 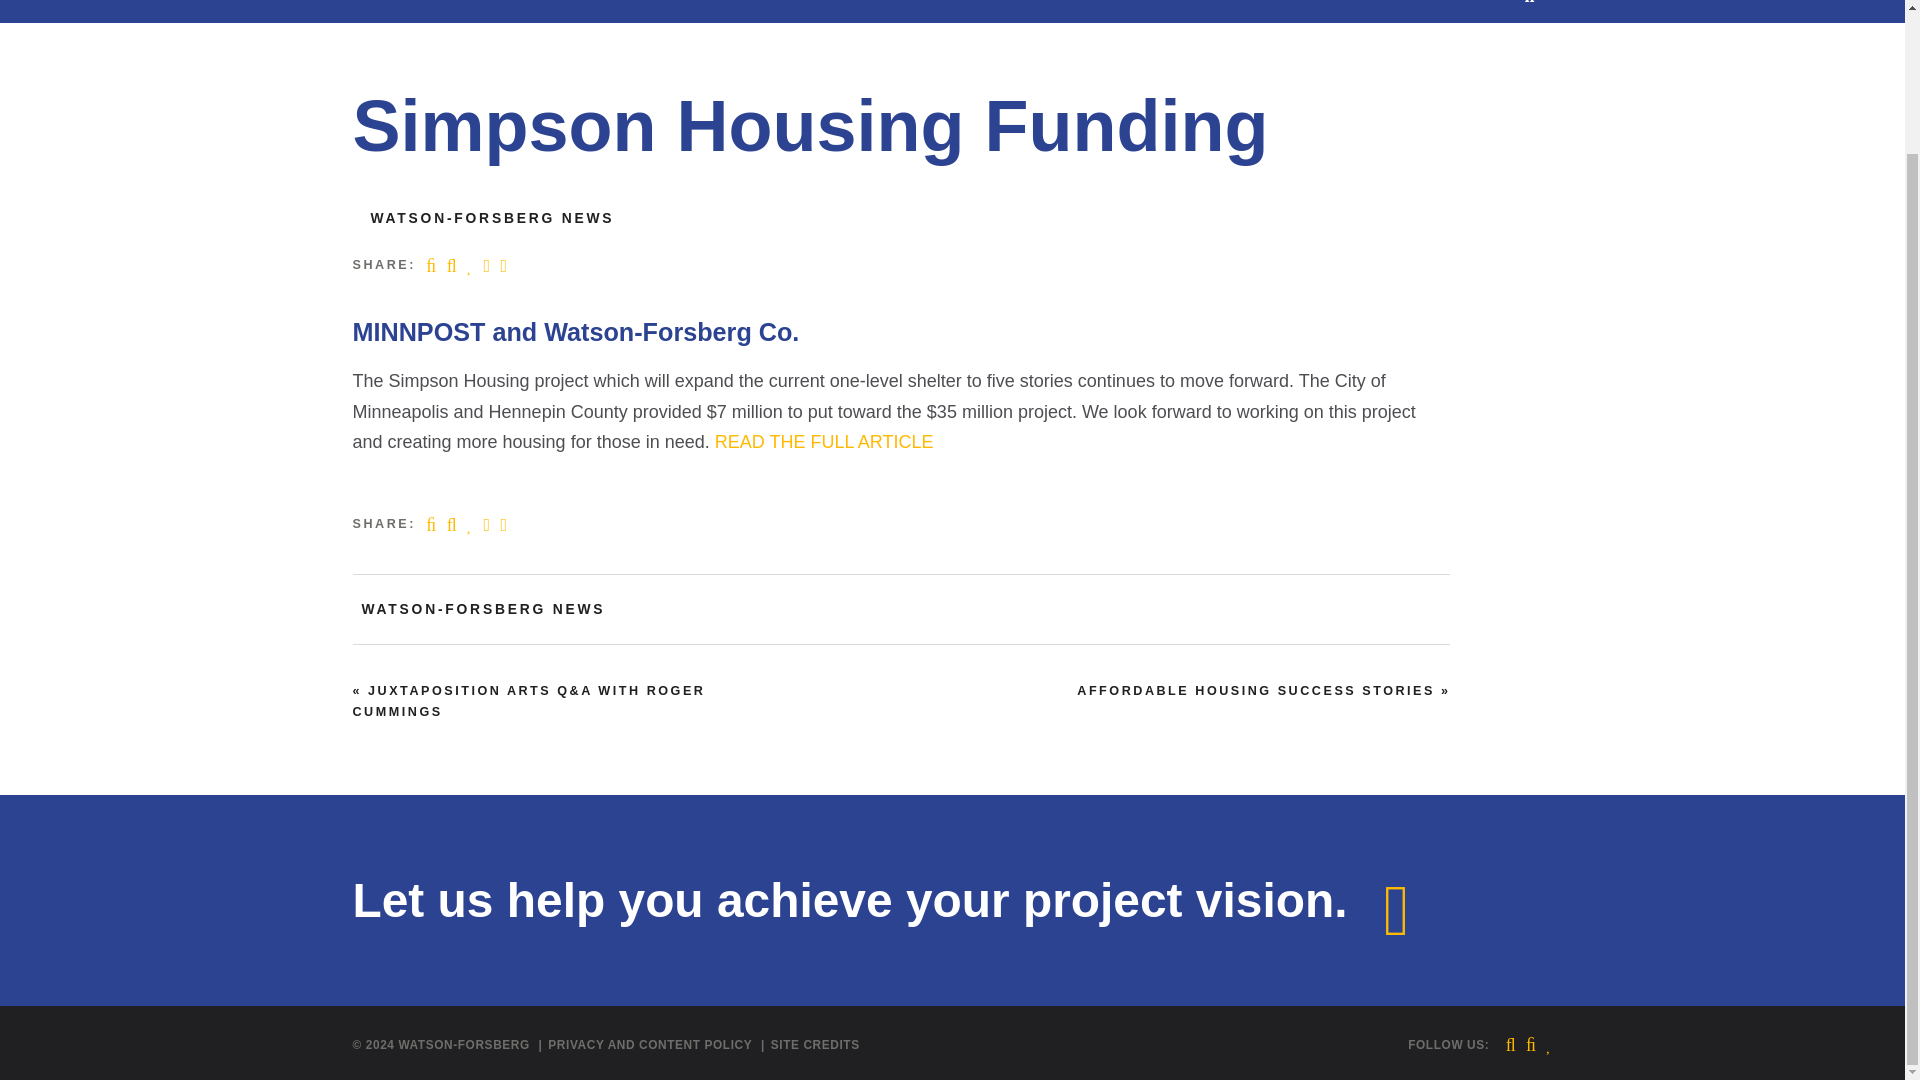 I want to click on AREAS OF EXPERTISE, so click(x=810, y=11).